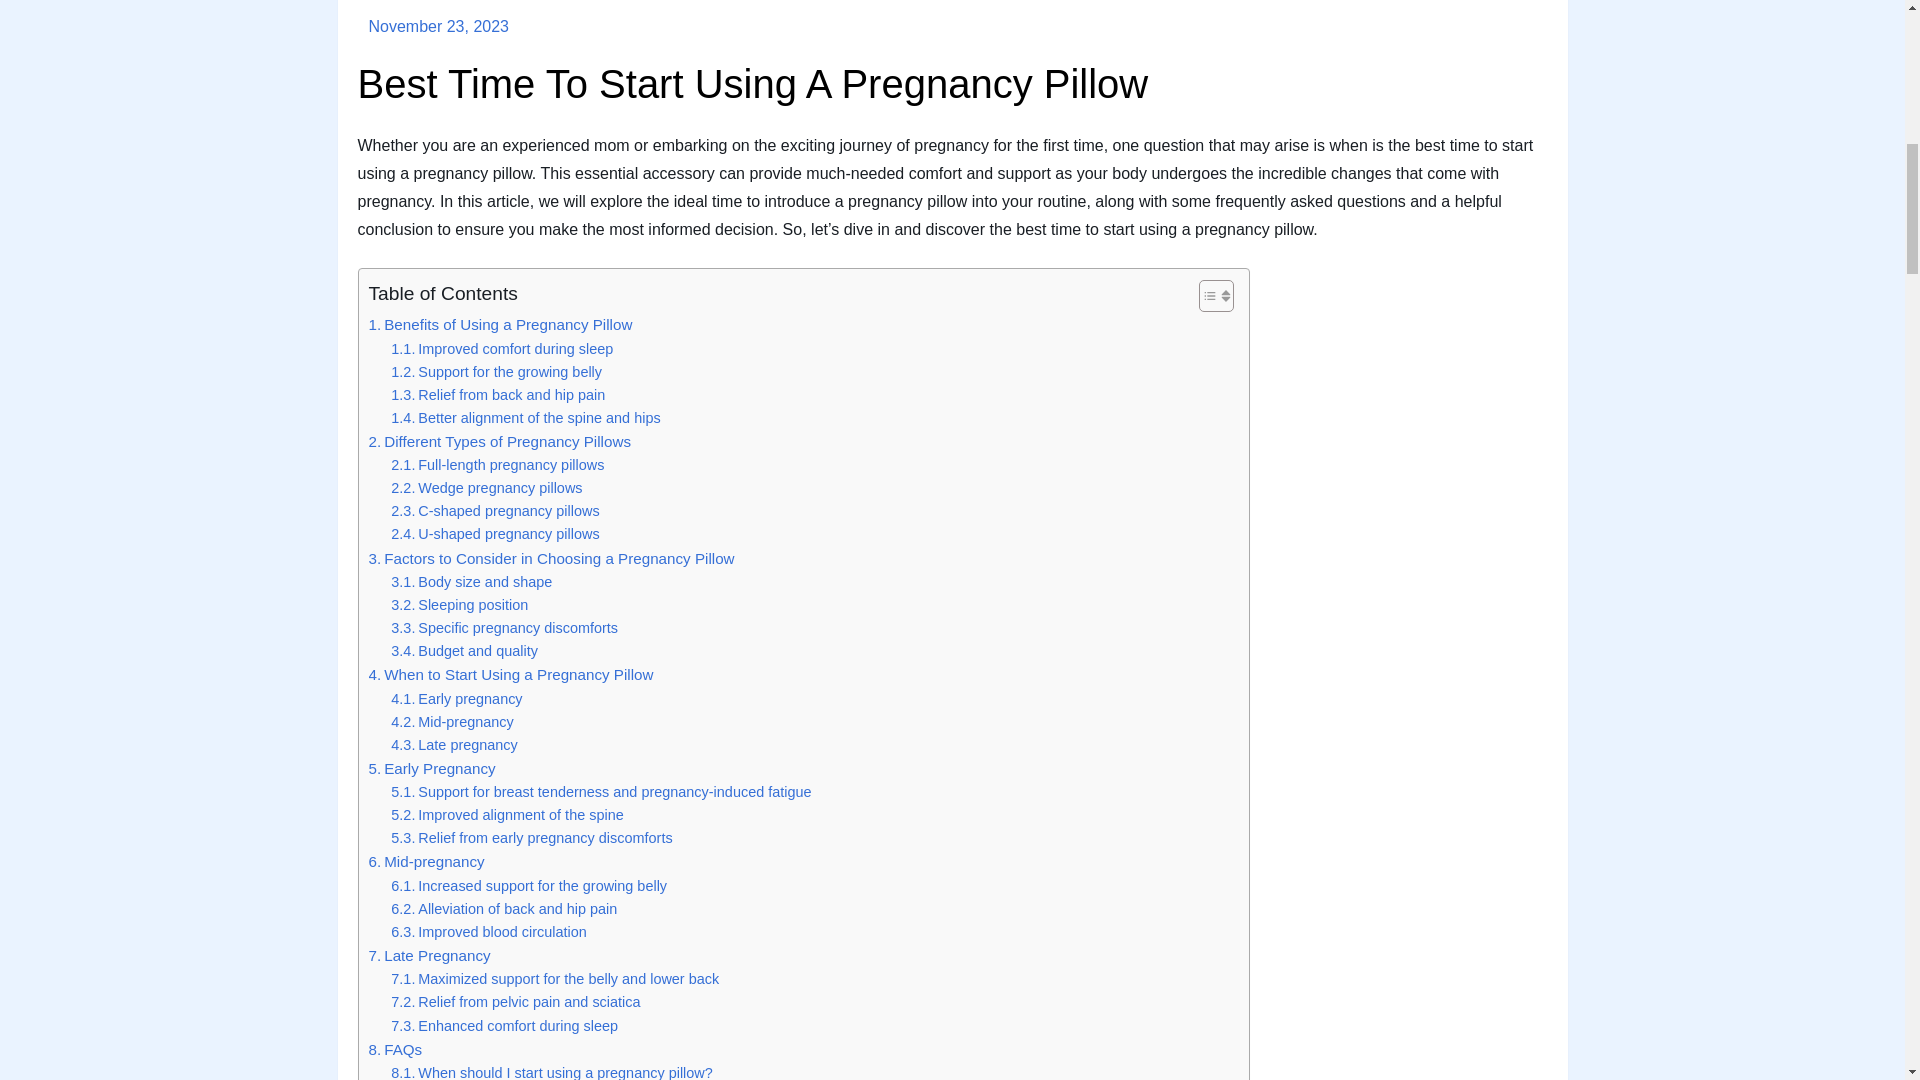 Image resolution: width=1920 pixels, height=1080 pixels. Describe the element at coordinates (460, 605) in the screenshot. I see `Sleeping position` at that location.